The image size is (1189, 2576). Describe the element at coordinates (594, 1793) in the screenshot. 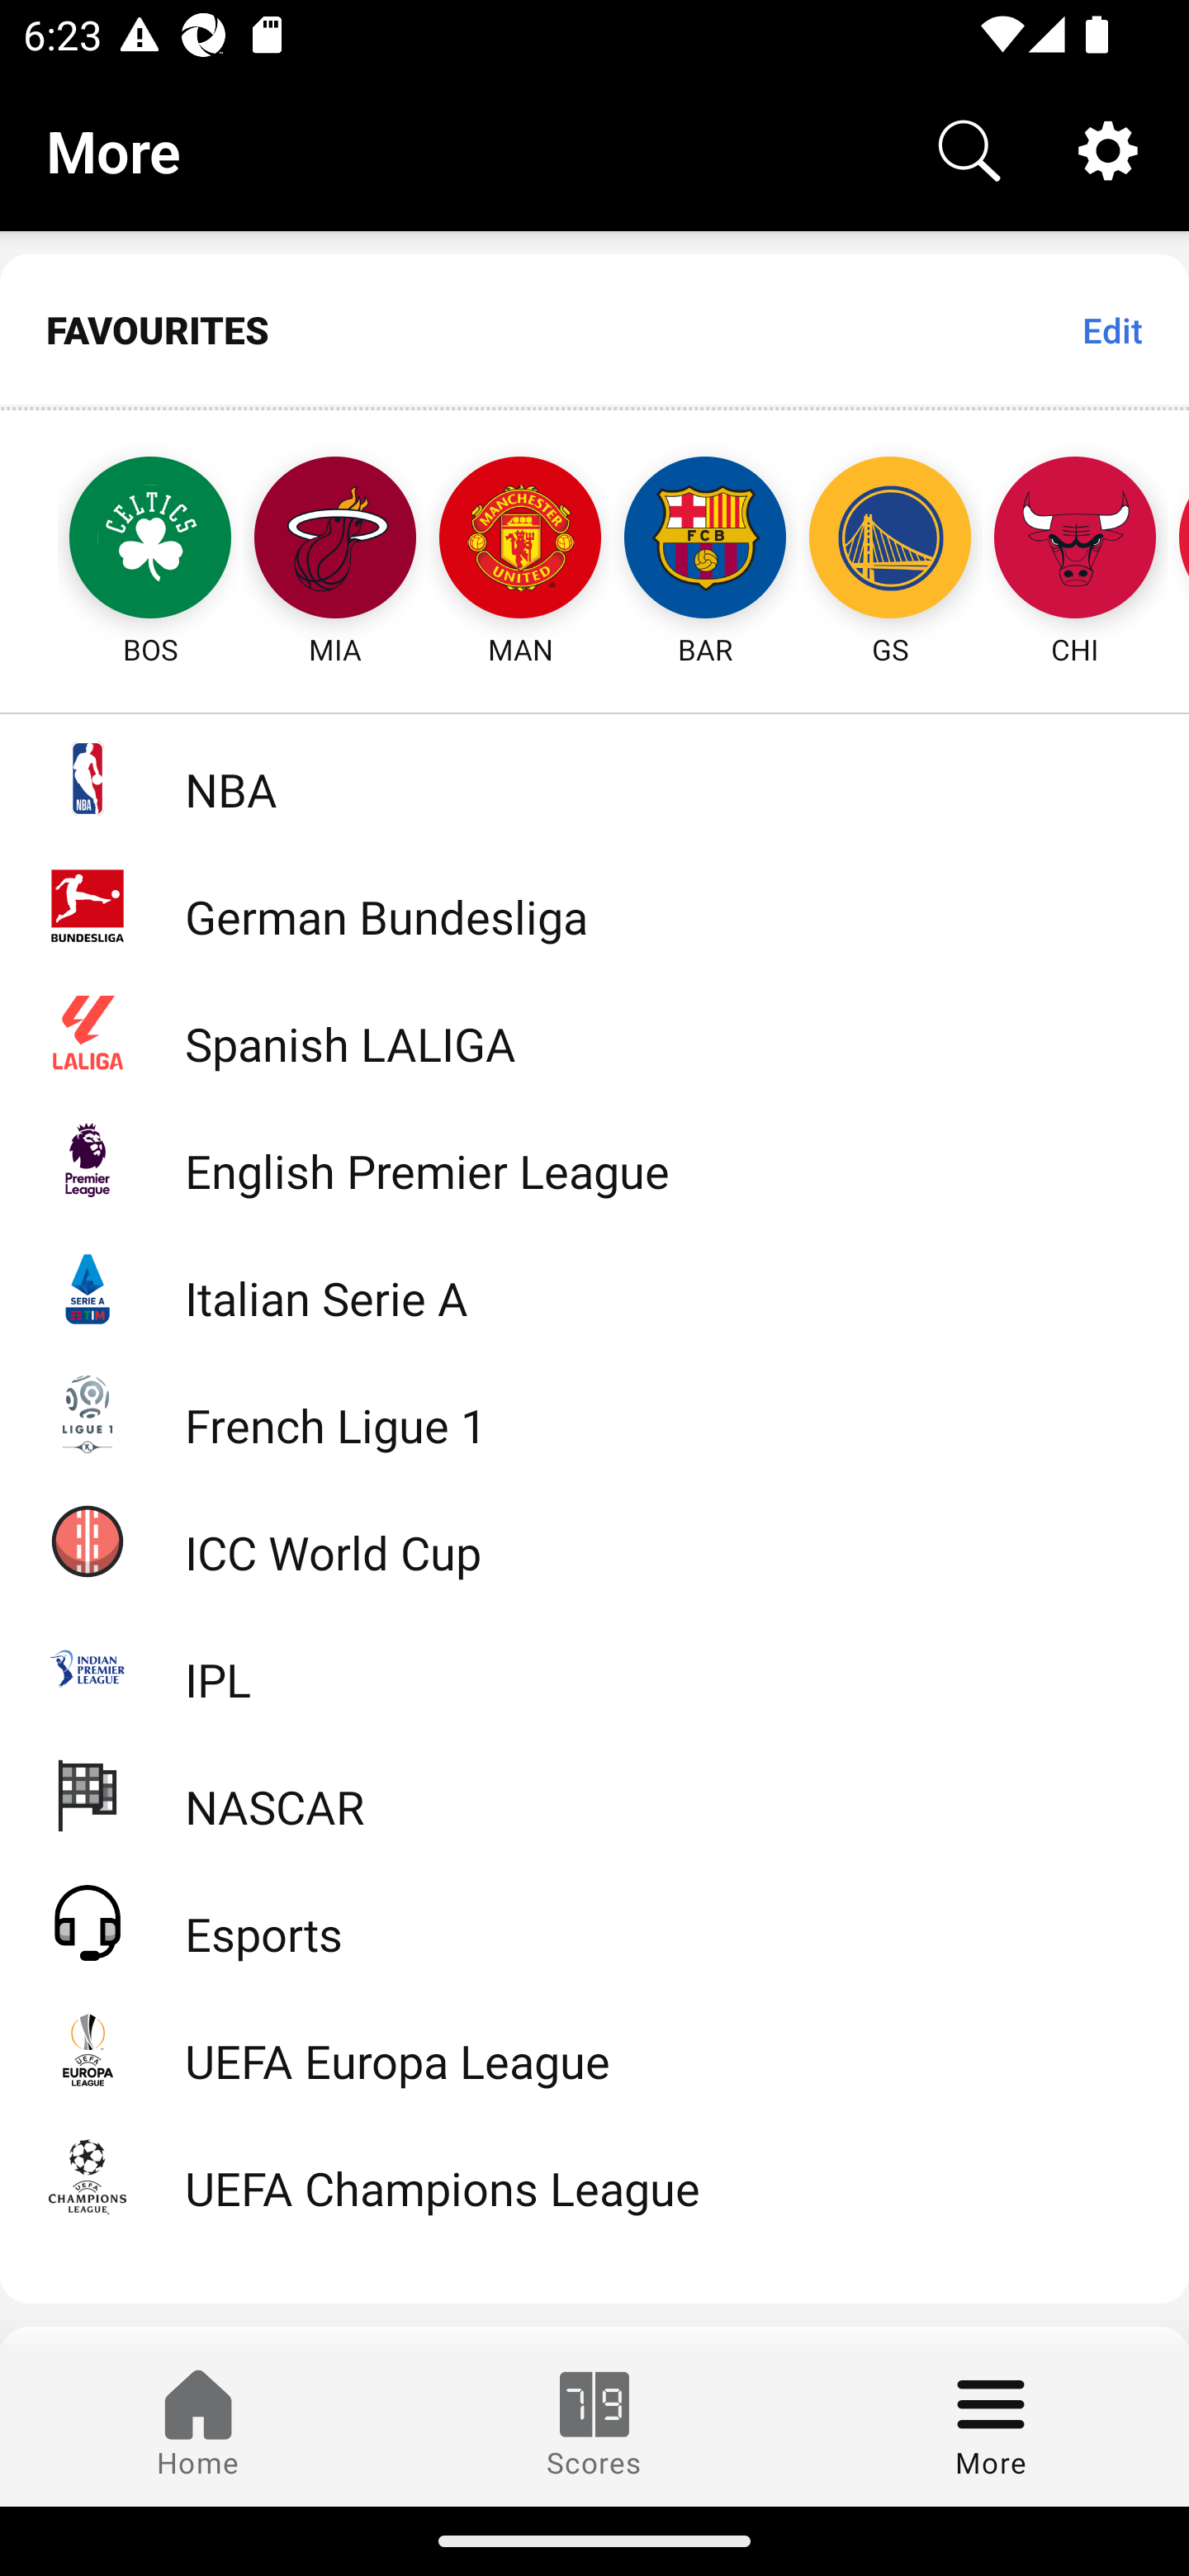

I see `NASCAR` at that location.